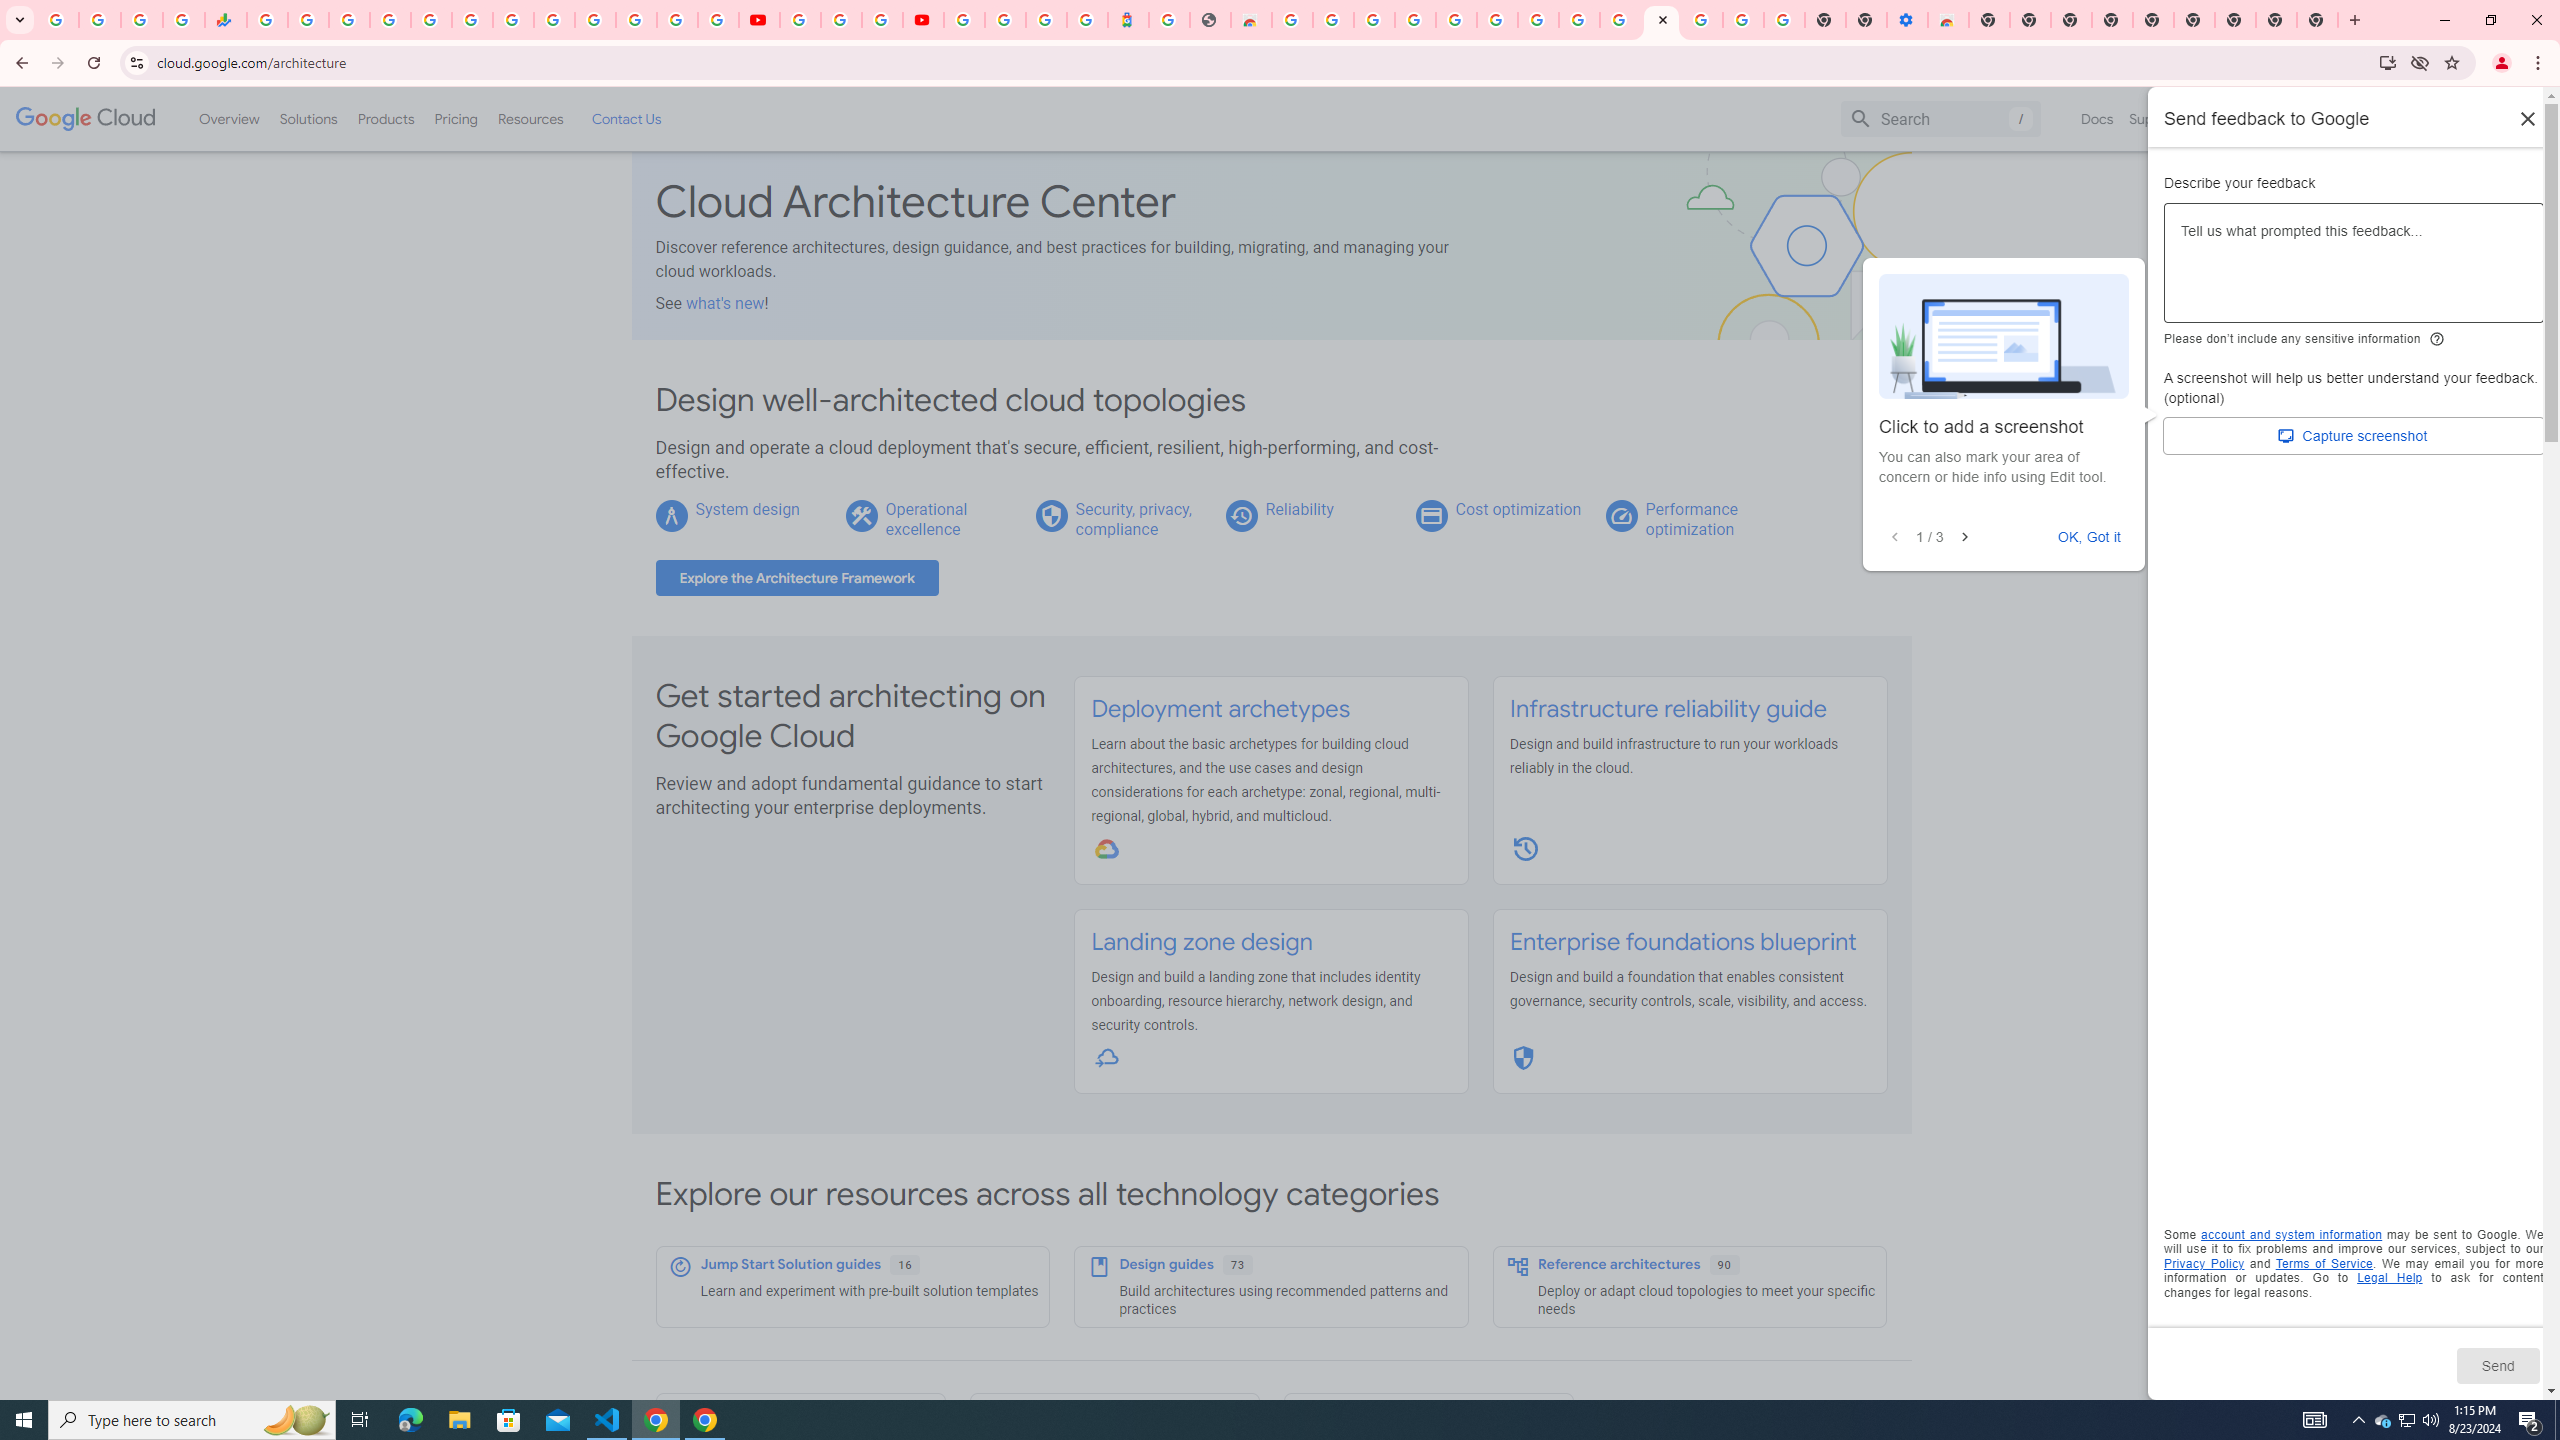  Describe the element at coordinates (2324, 1263) in the screenshot. I see `Opens in a new tab. Terms of Service` at that location.